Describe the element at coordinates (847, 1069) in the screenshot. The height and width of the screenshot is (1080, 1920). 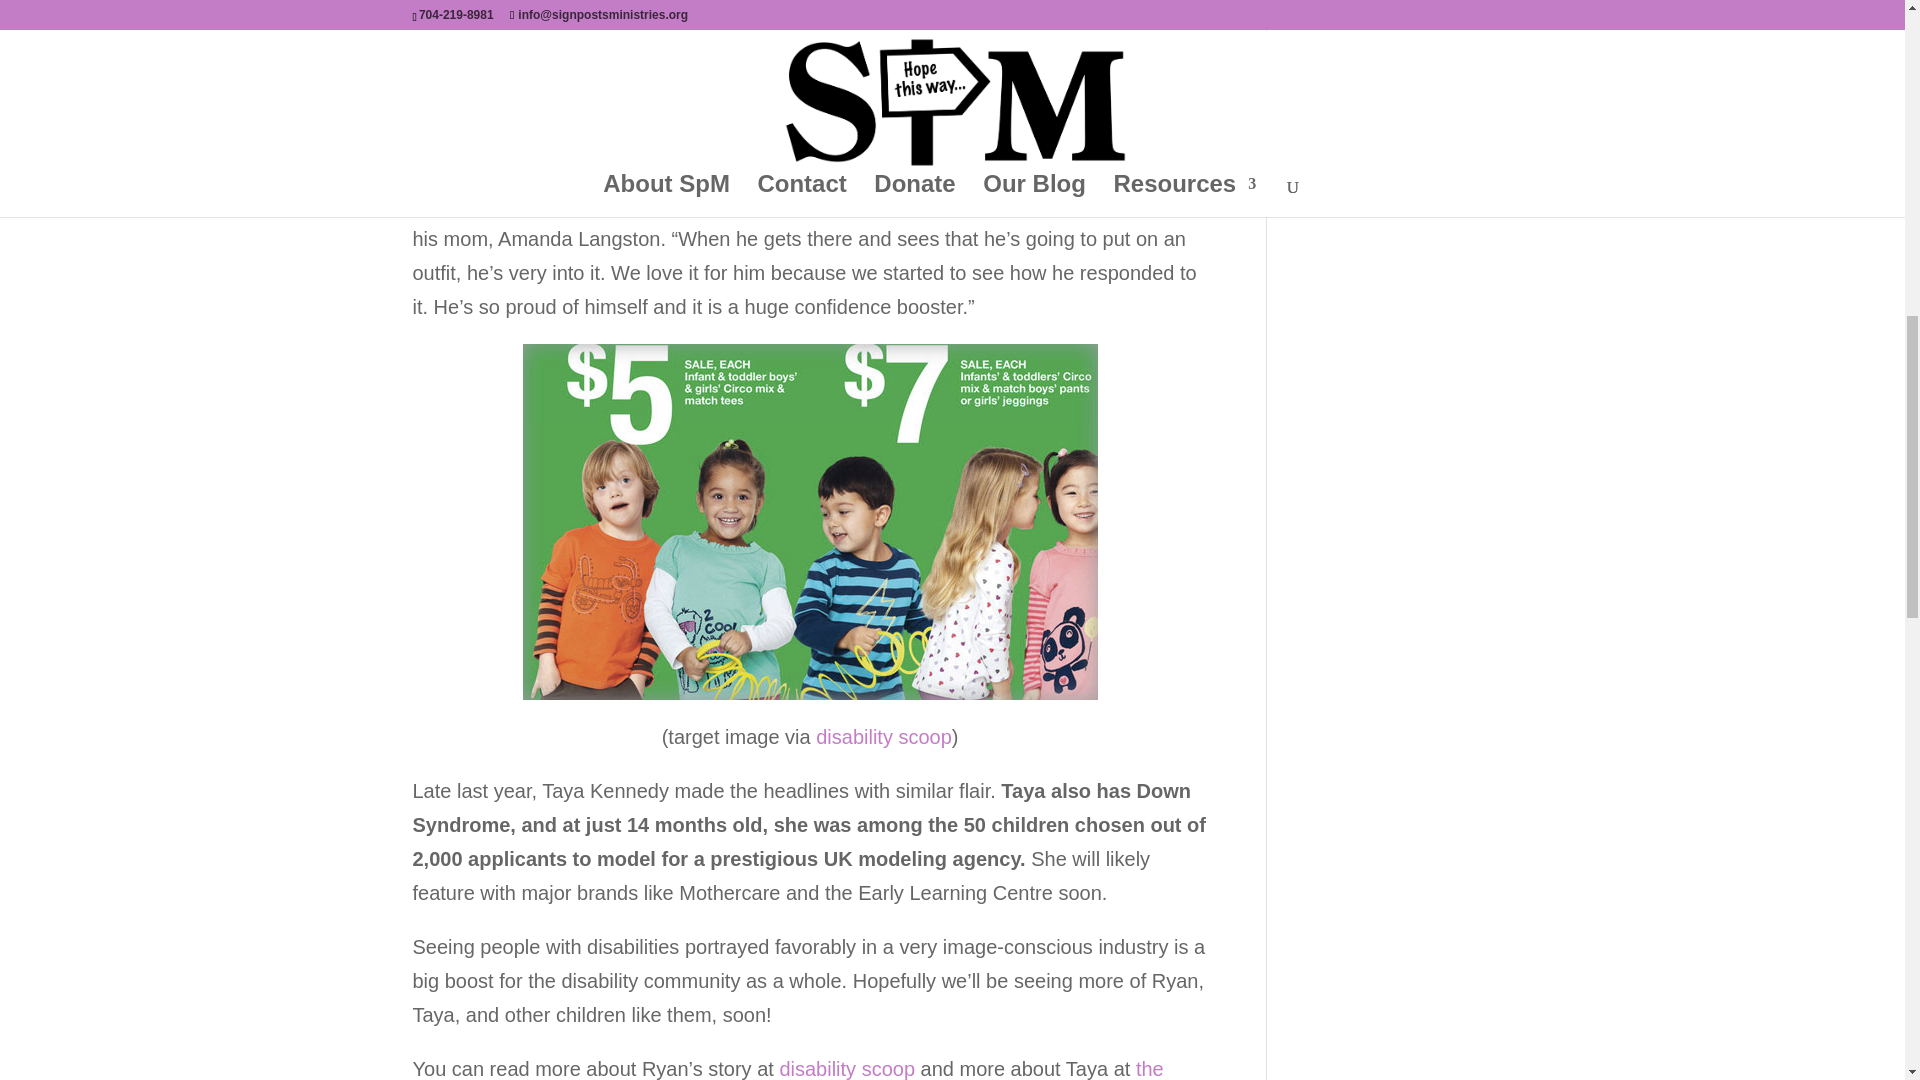
I see `disability scoop` at that location.